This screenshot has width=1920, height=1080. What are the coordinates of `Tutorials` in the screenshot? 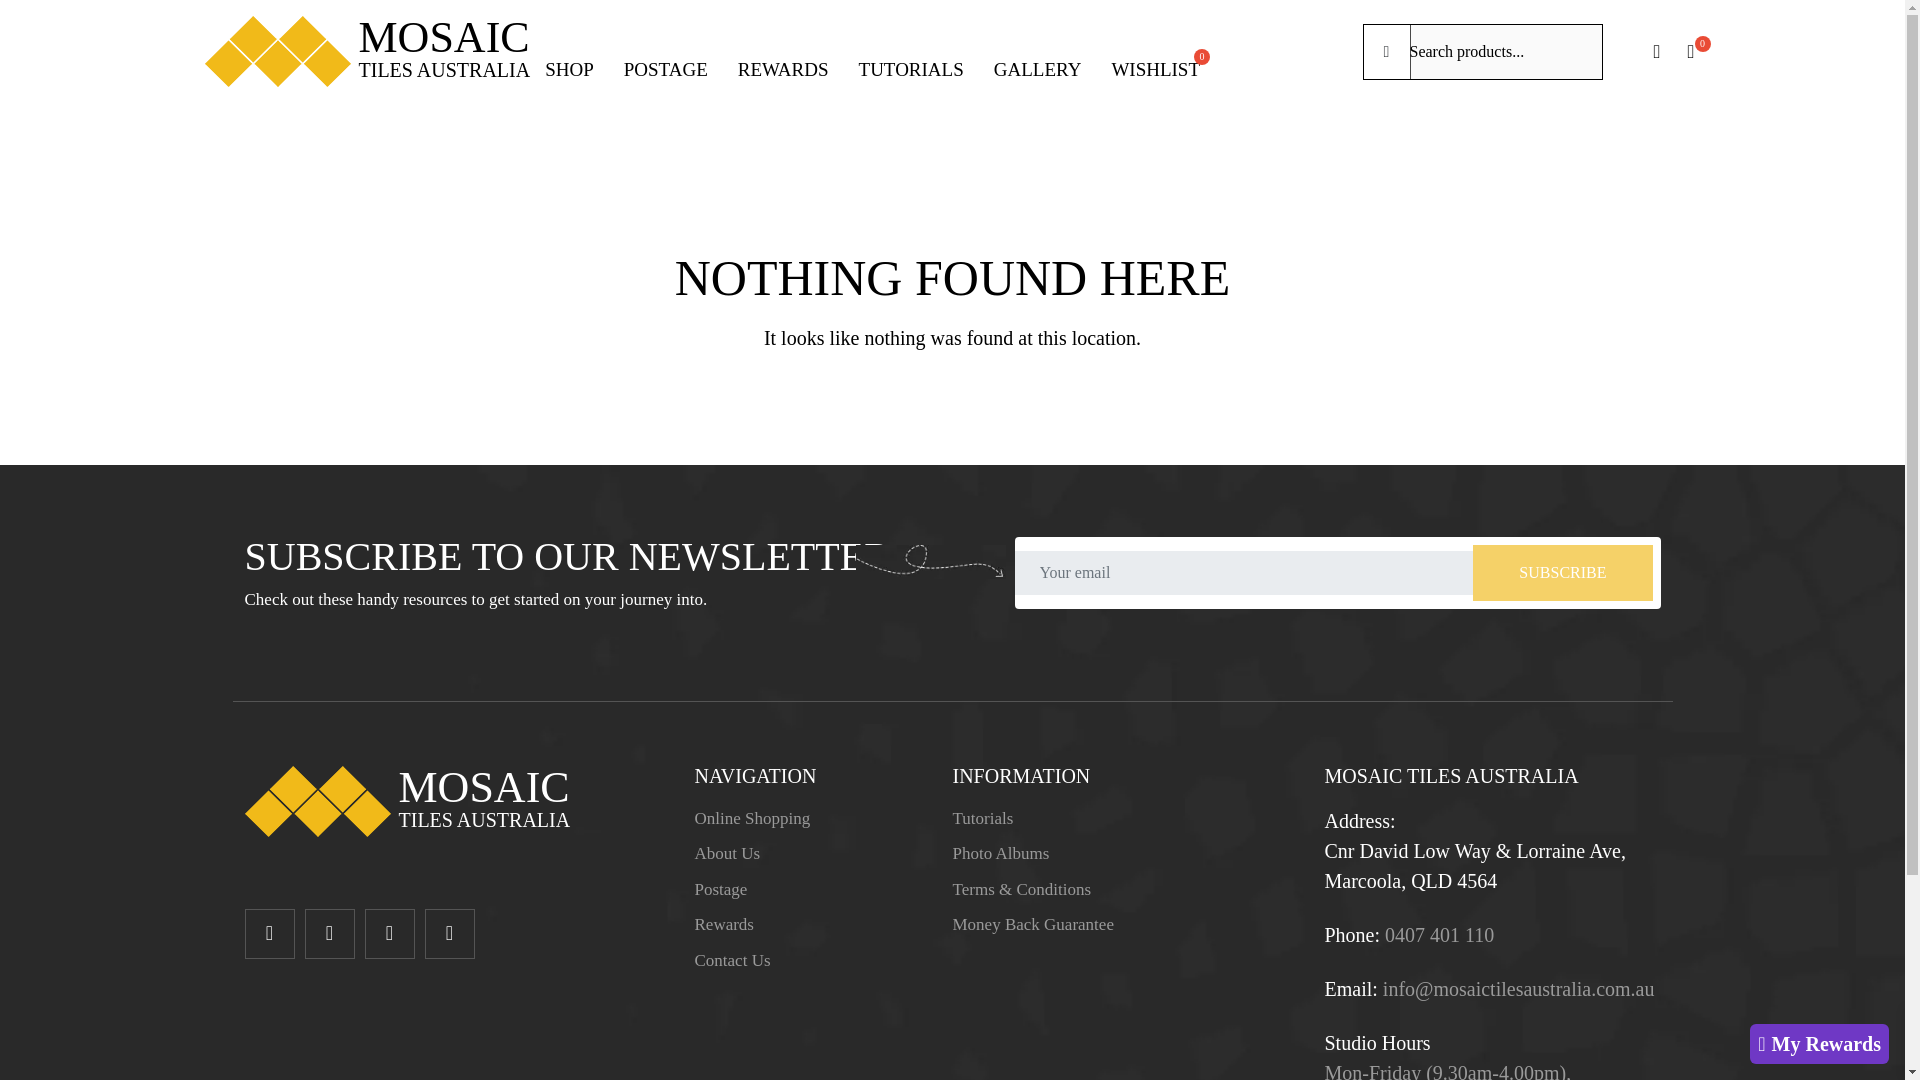 It's located at (783, 69).